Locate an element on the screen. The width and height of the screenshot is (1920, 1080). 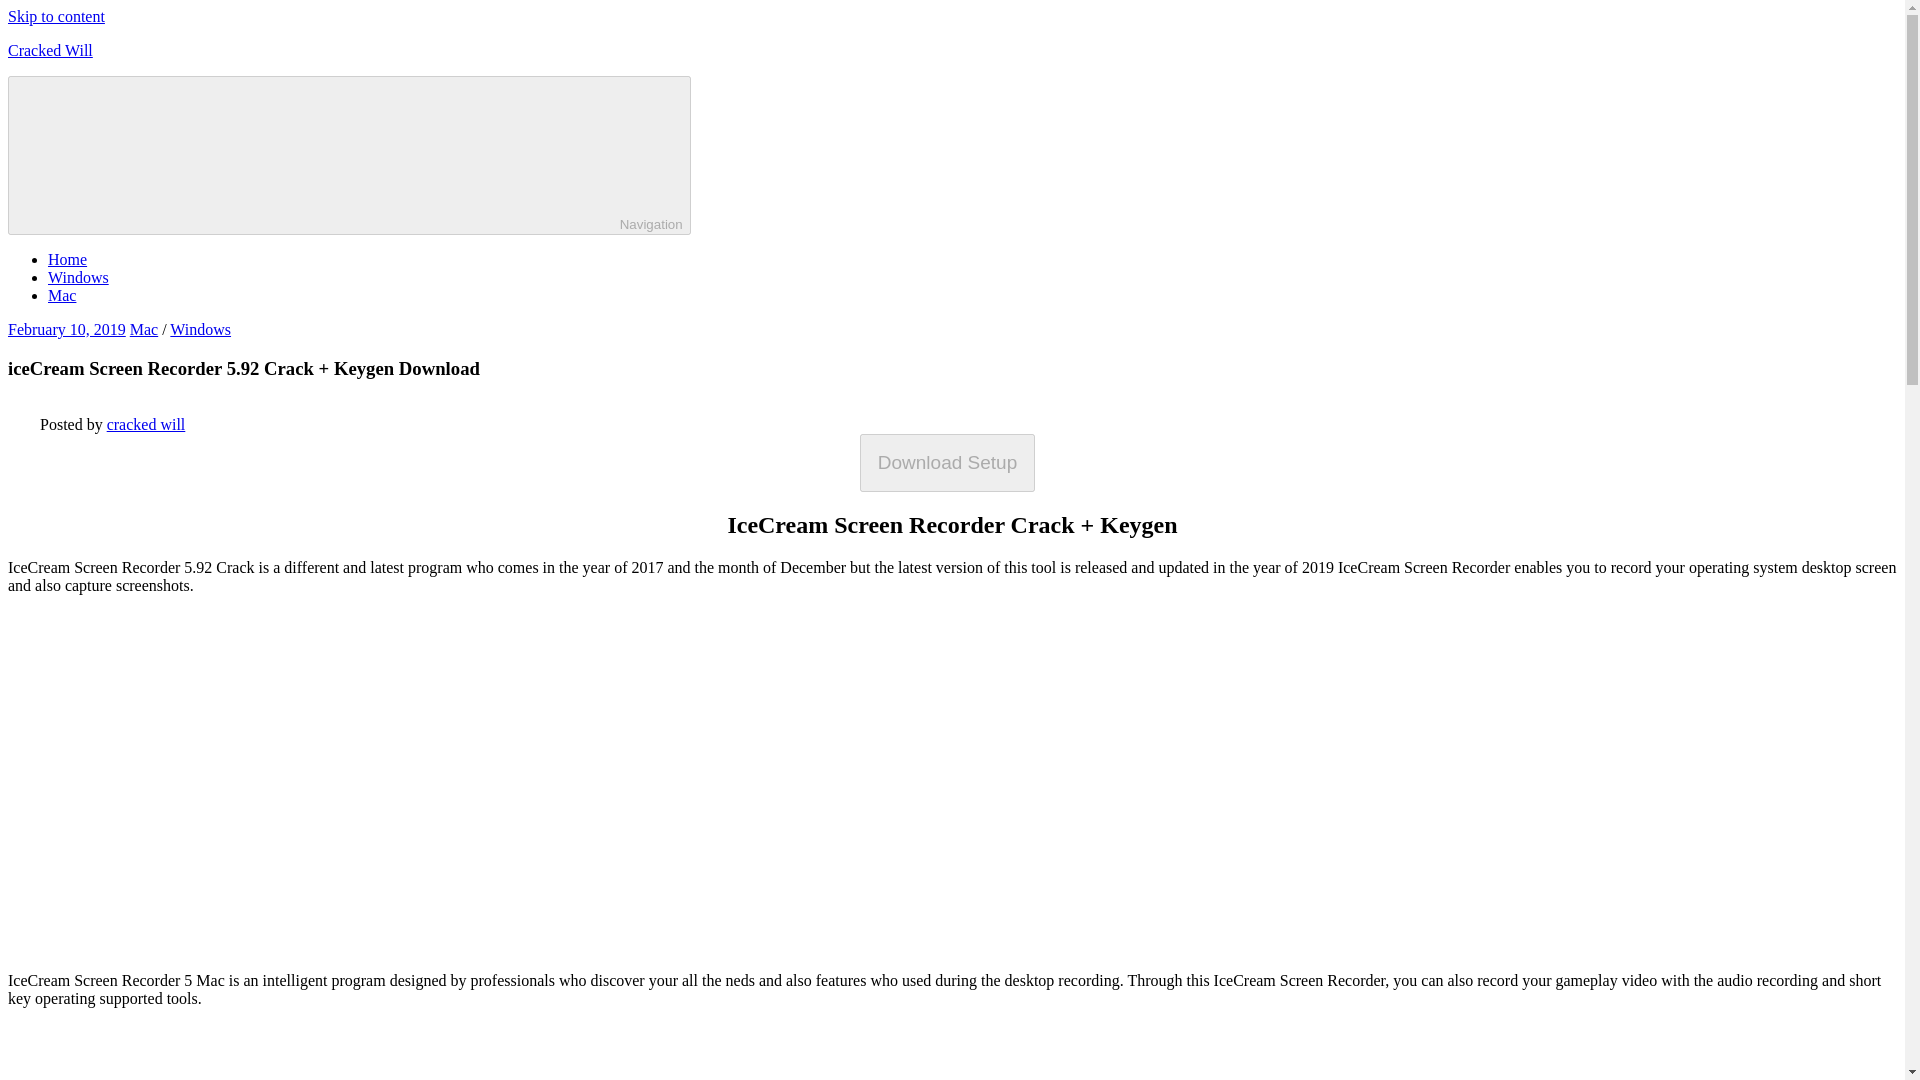
Download Setup is located at coordinates (952, 462).